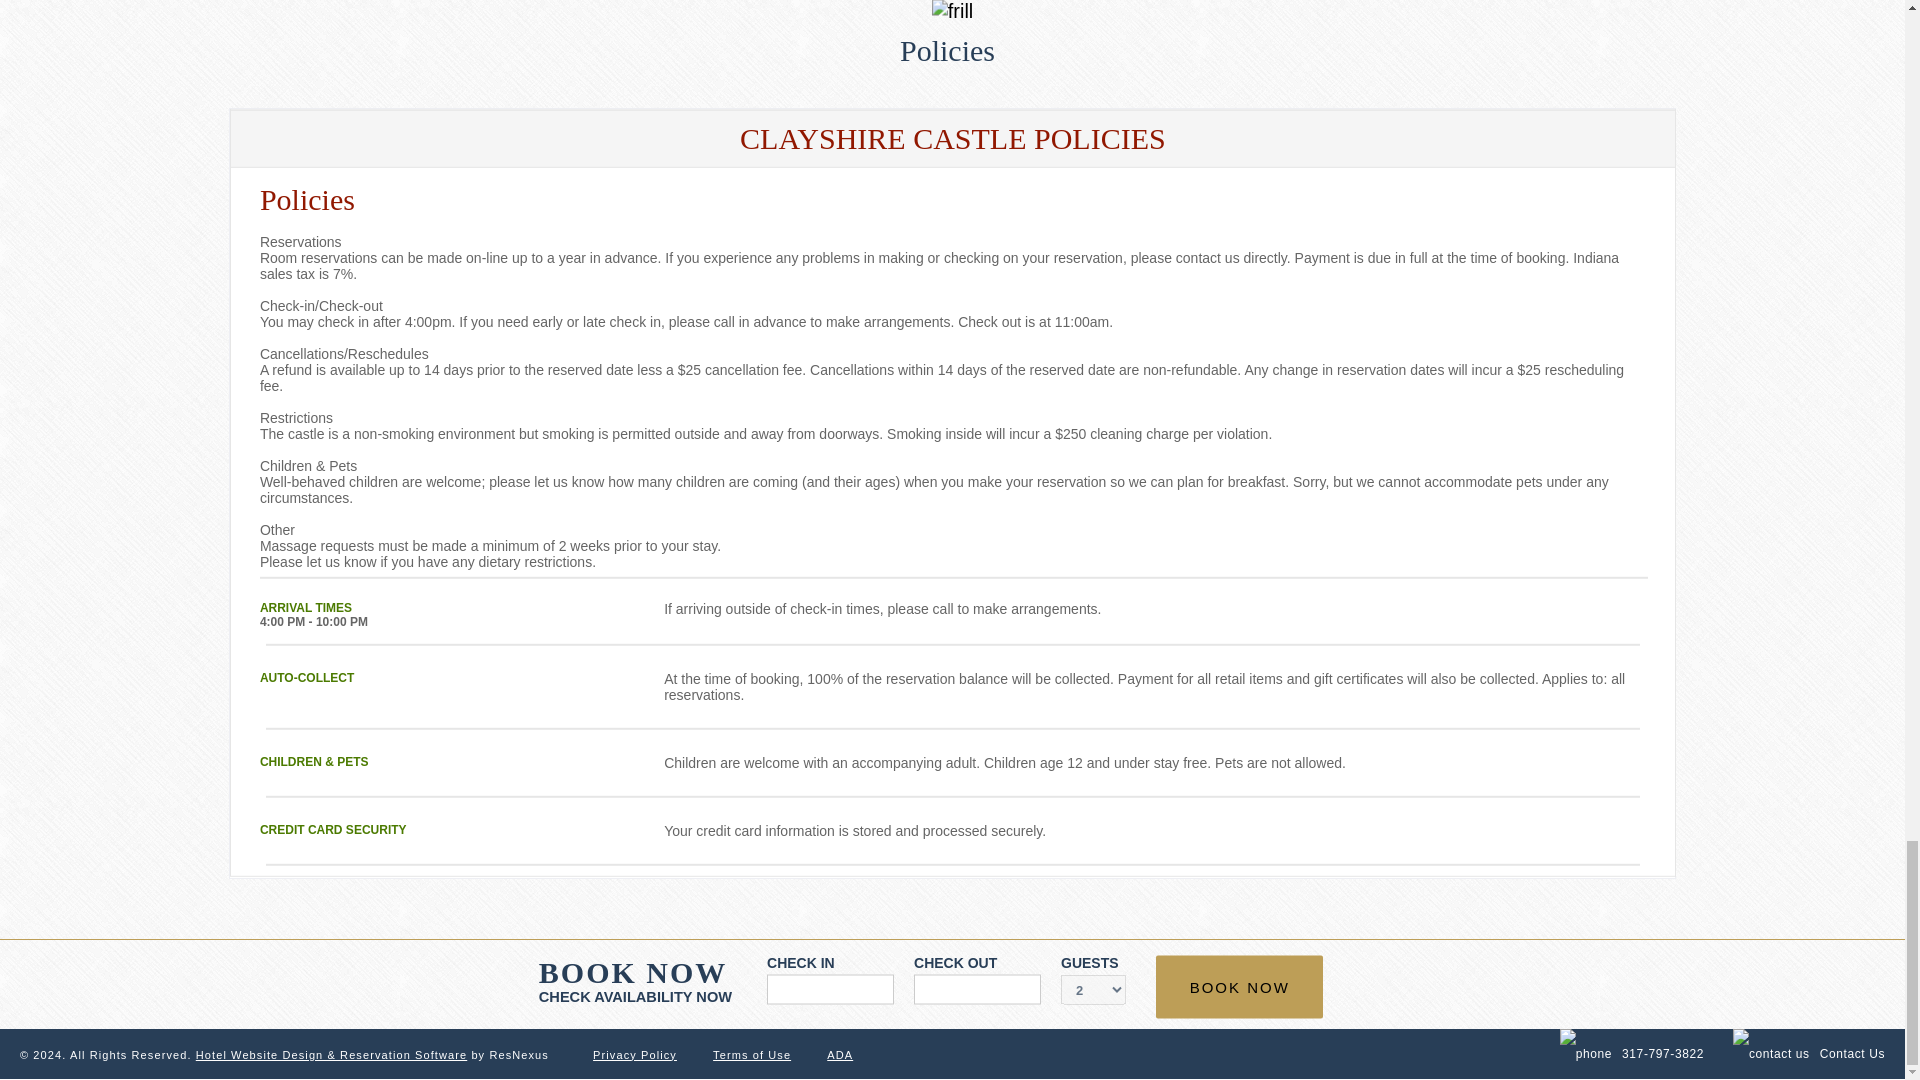  Describe the element at coordinates (1238, 987) in the screenshot. I see `BOOK NOW` at that location.